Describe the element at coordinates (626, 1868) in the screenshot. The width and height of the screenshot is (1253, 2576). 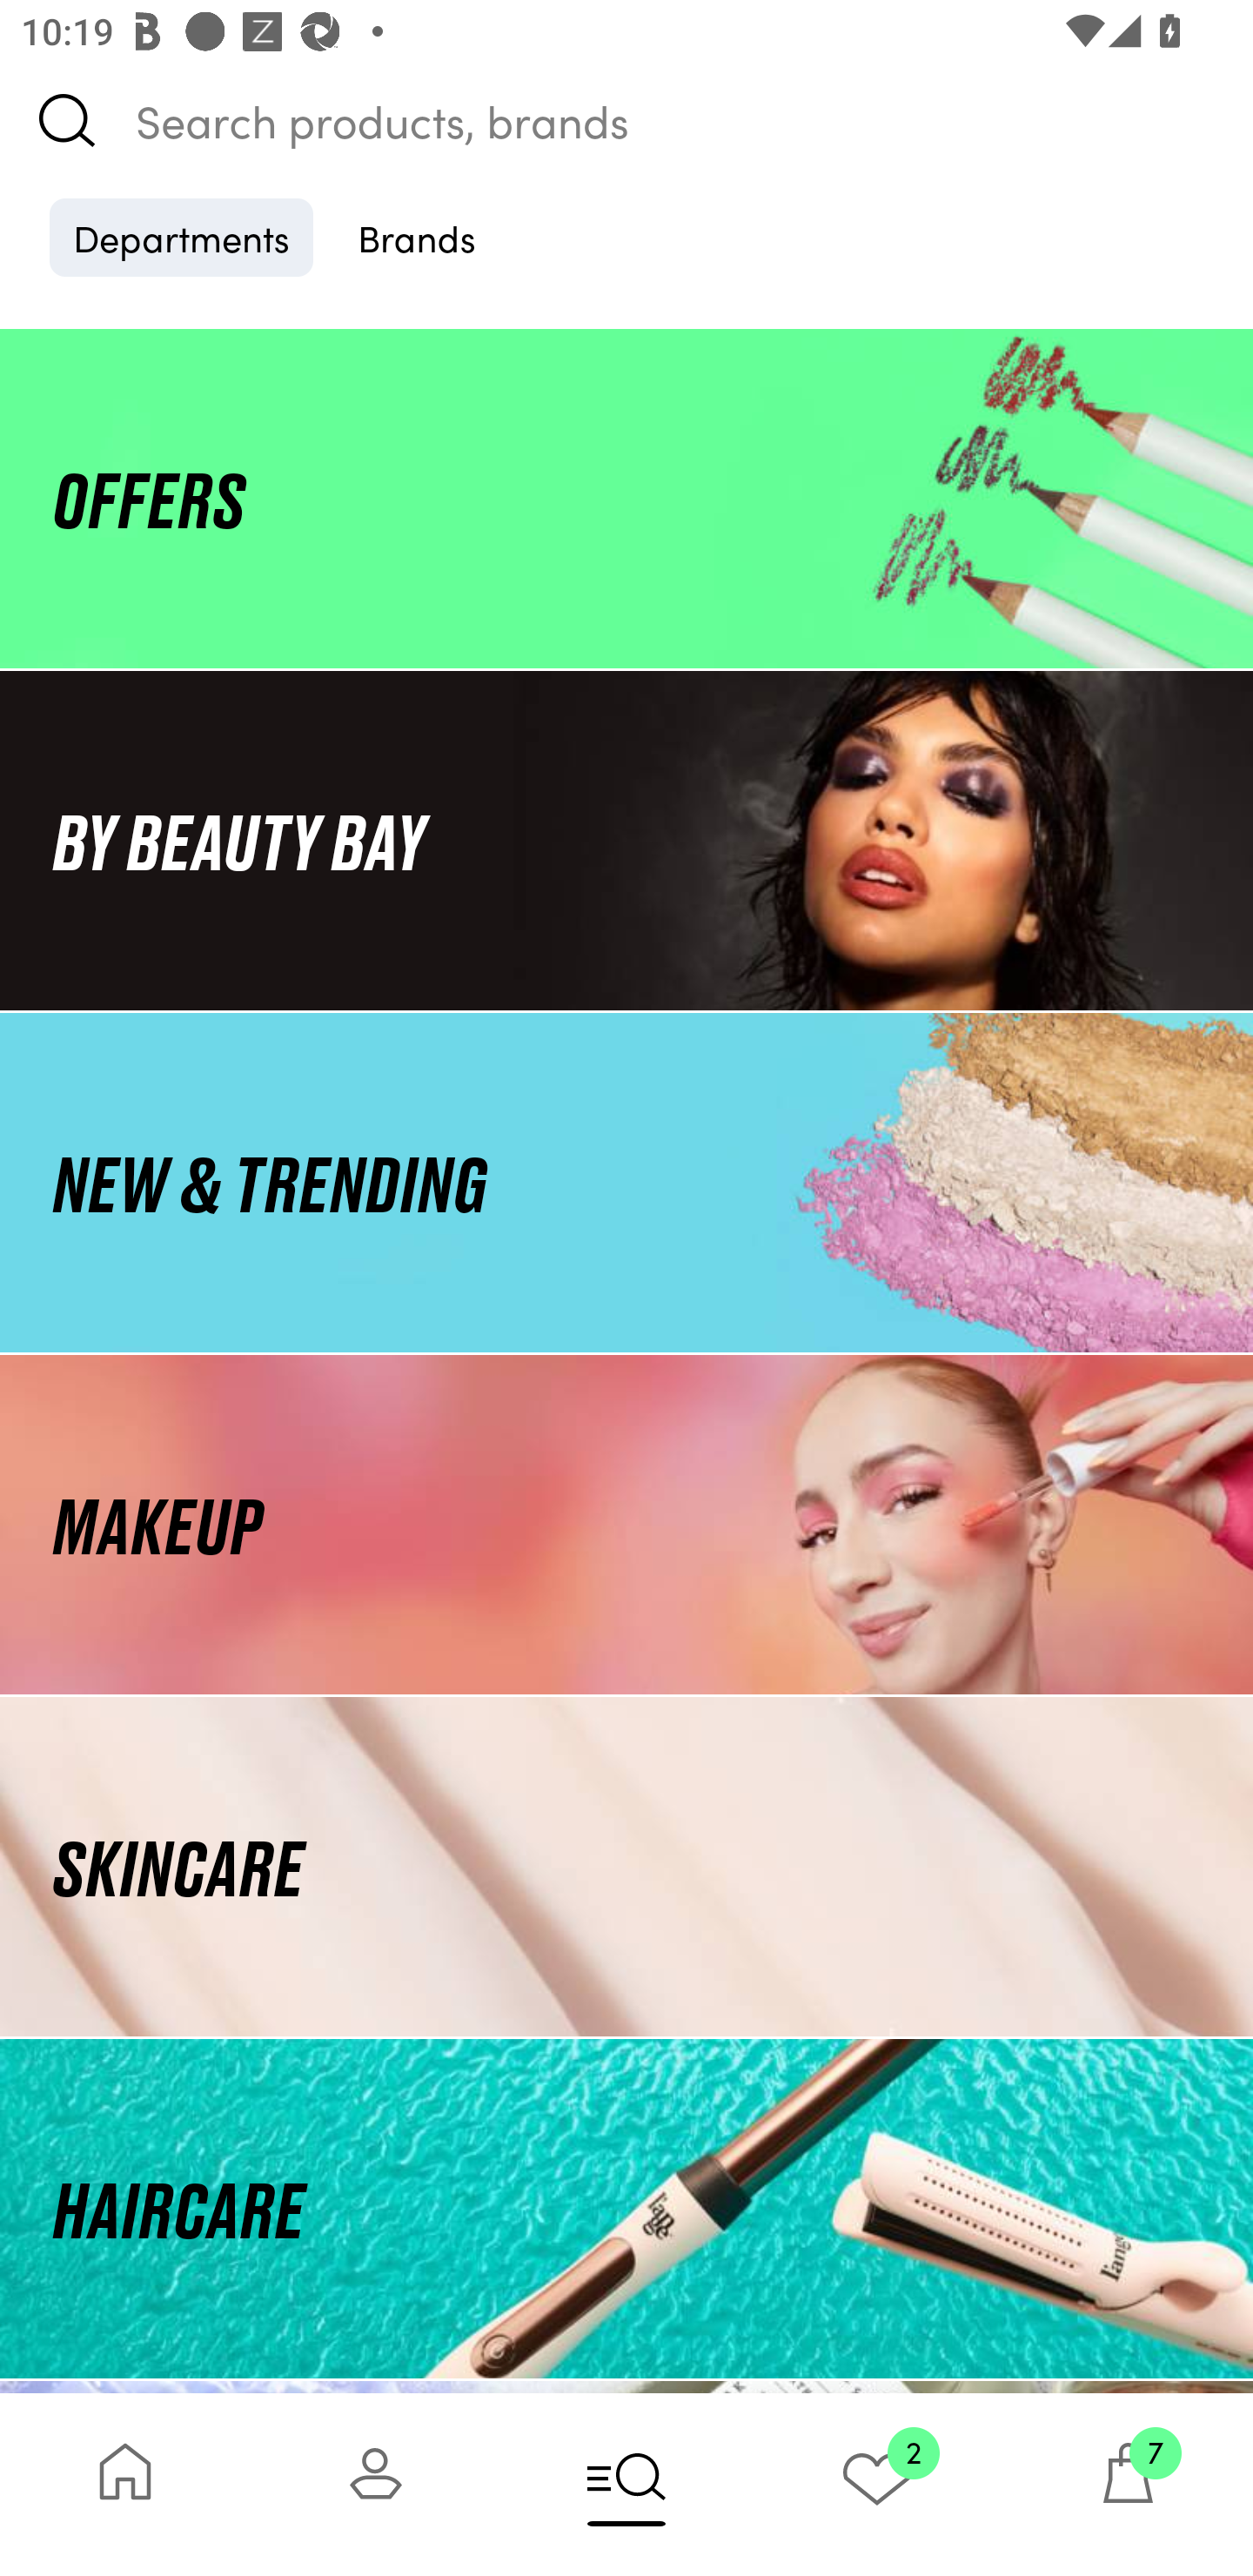
I see `SKINCARE` at that location.